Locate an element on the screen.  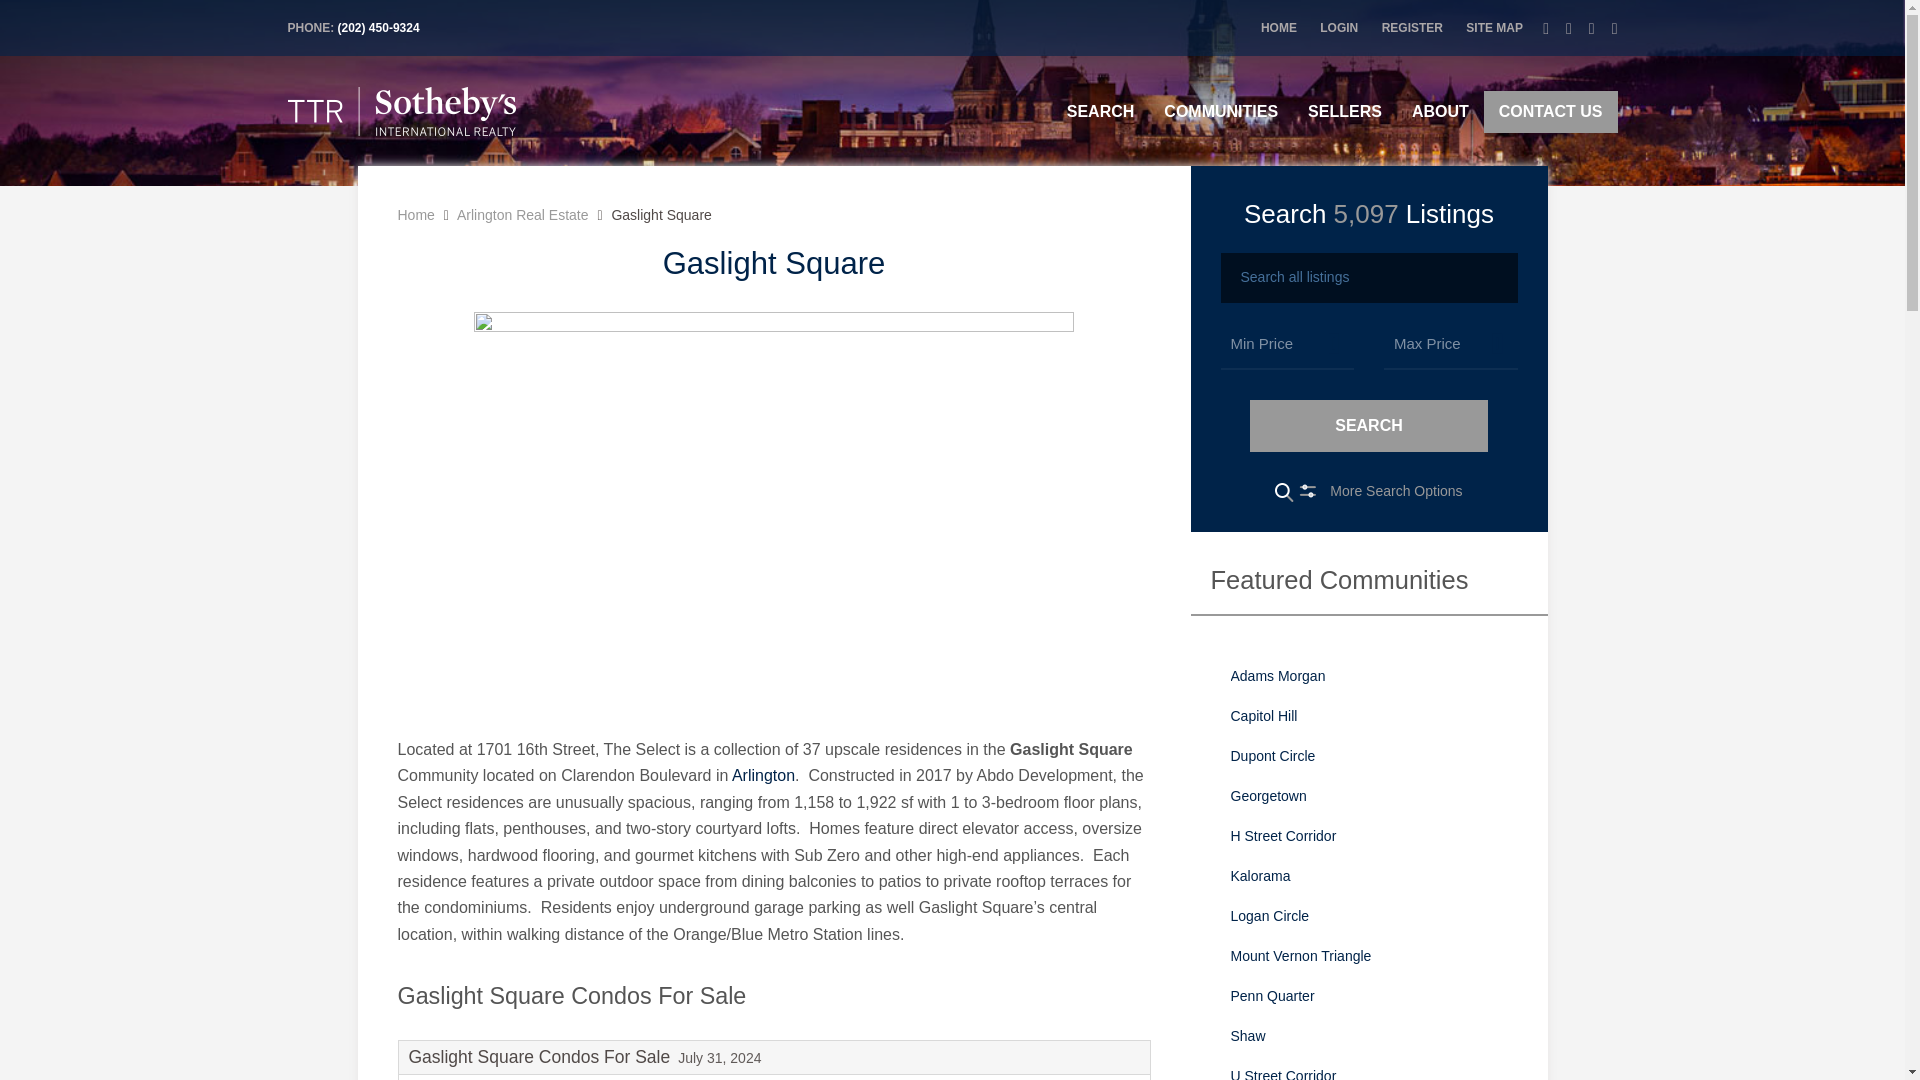
Dupont Circle is located at coordinates (1368, 756).